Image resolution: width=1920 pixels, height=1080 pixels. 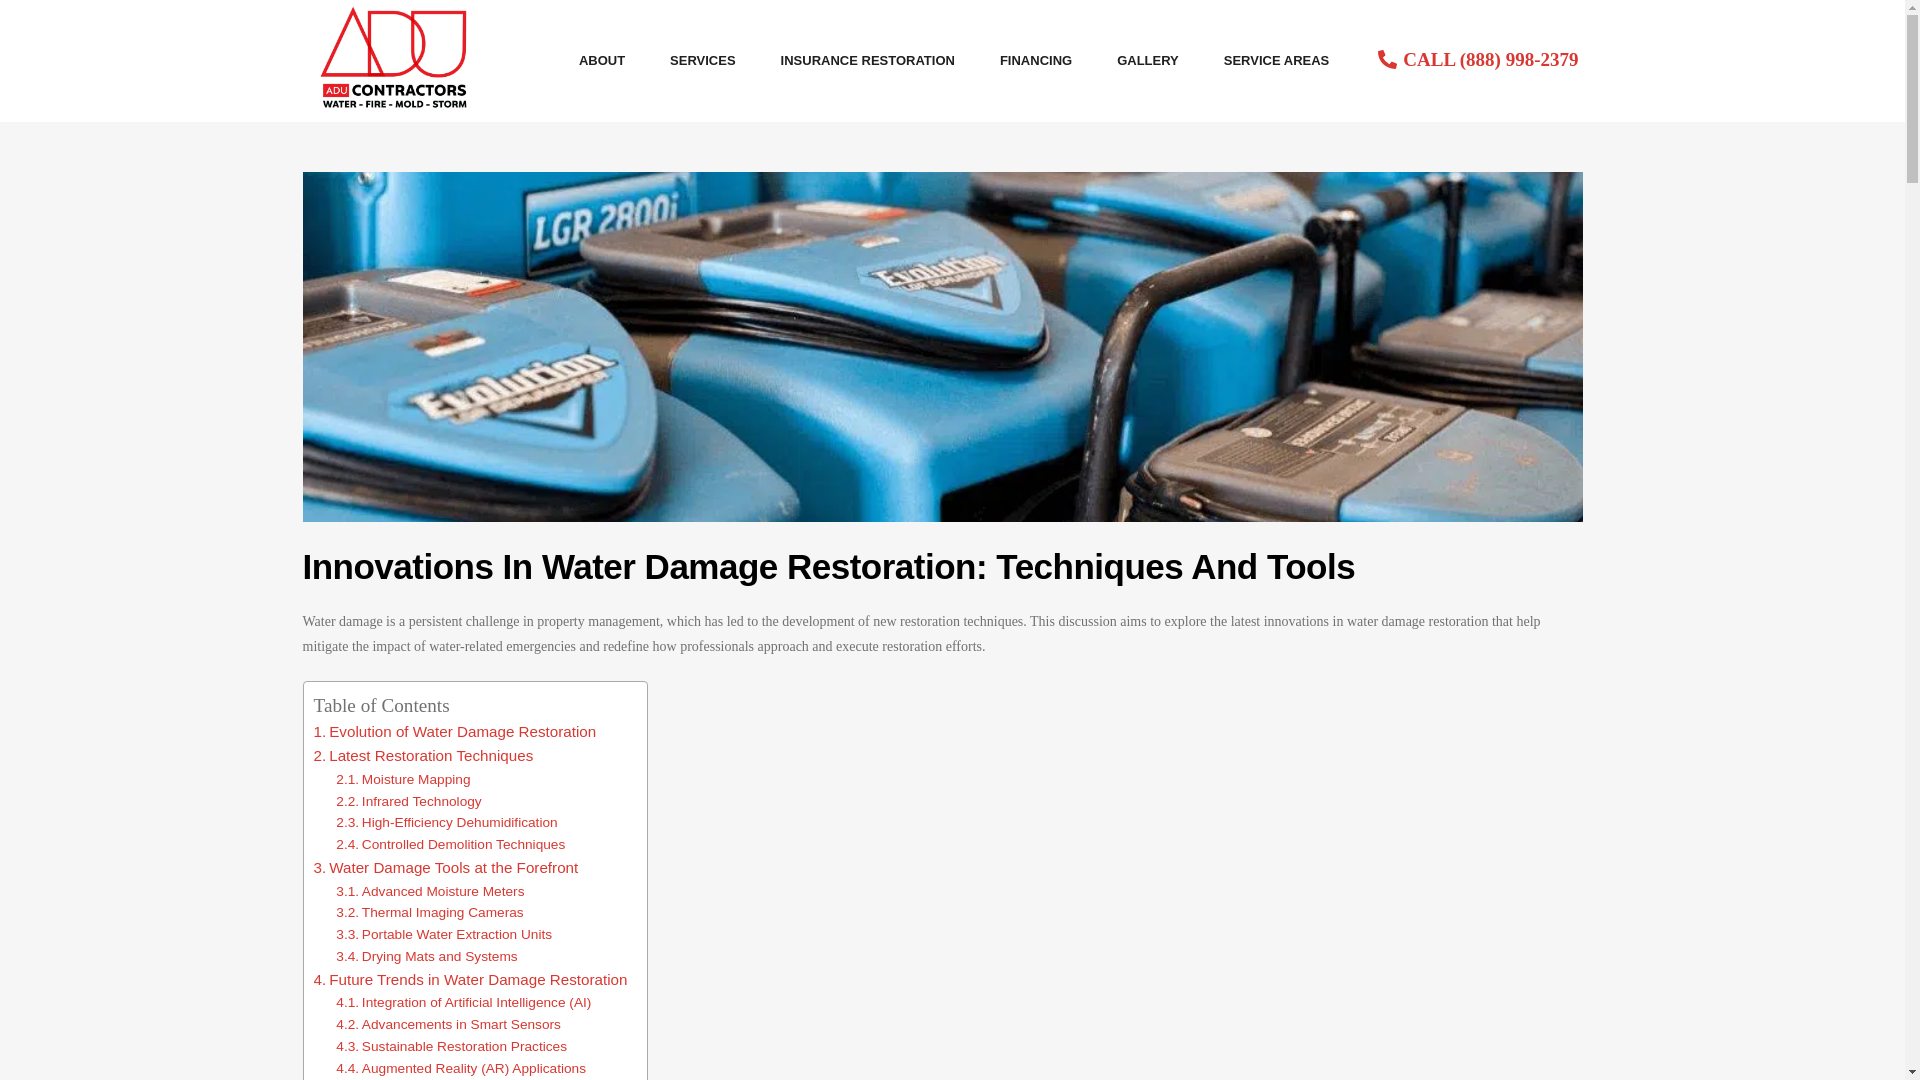 What do you see at coordinates (868, 60) in the screenshot?
I see `INSURANCE RESTORATION` at bounding box center [868, 60].